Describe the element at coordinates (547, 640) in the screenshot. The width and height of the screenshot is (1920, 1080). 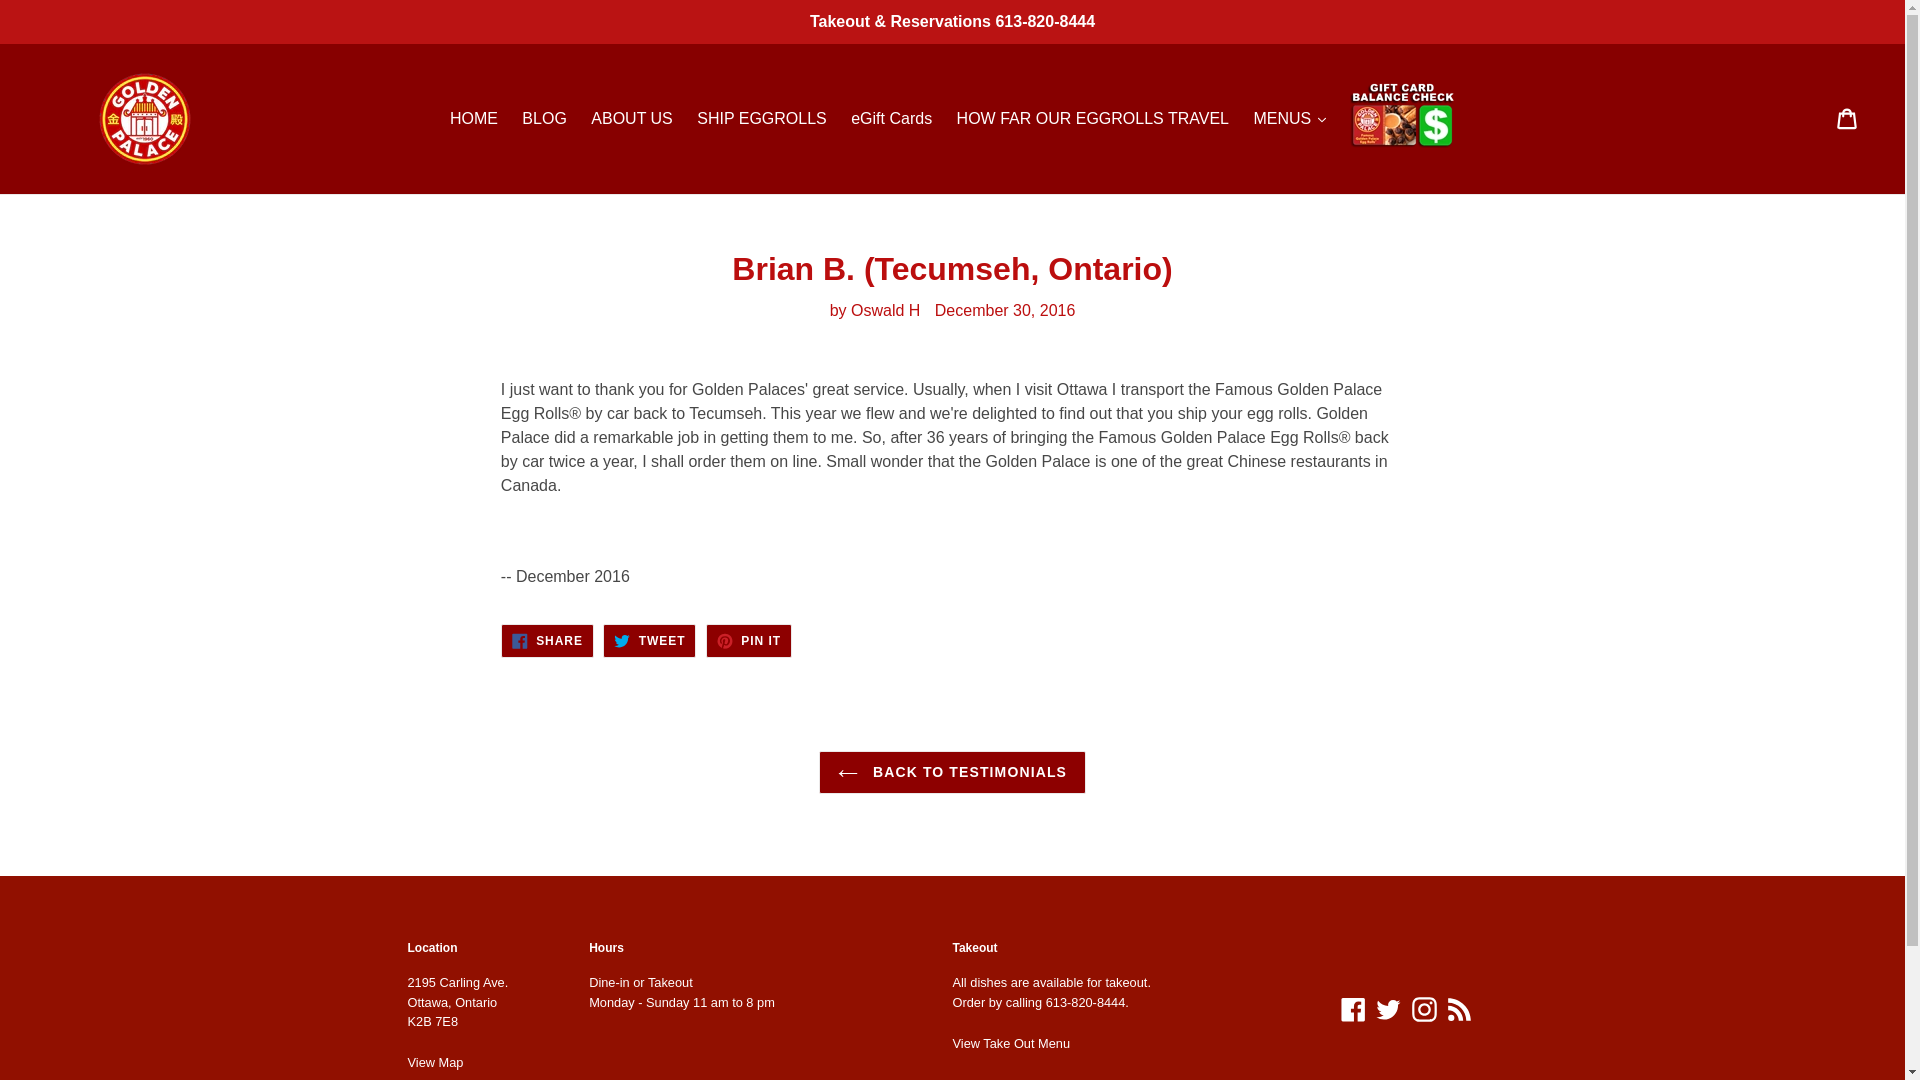
I see `Share on Facebook` at that location.